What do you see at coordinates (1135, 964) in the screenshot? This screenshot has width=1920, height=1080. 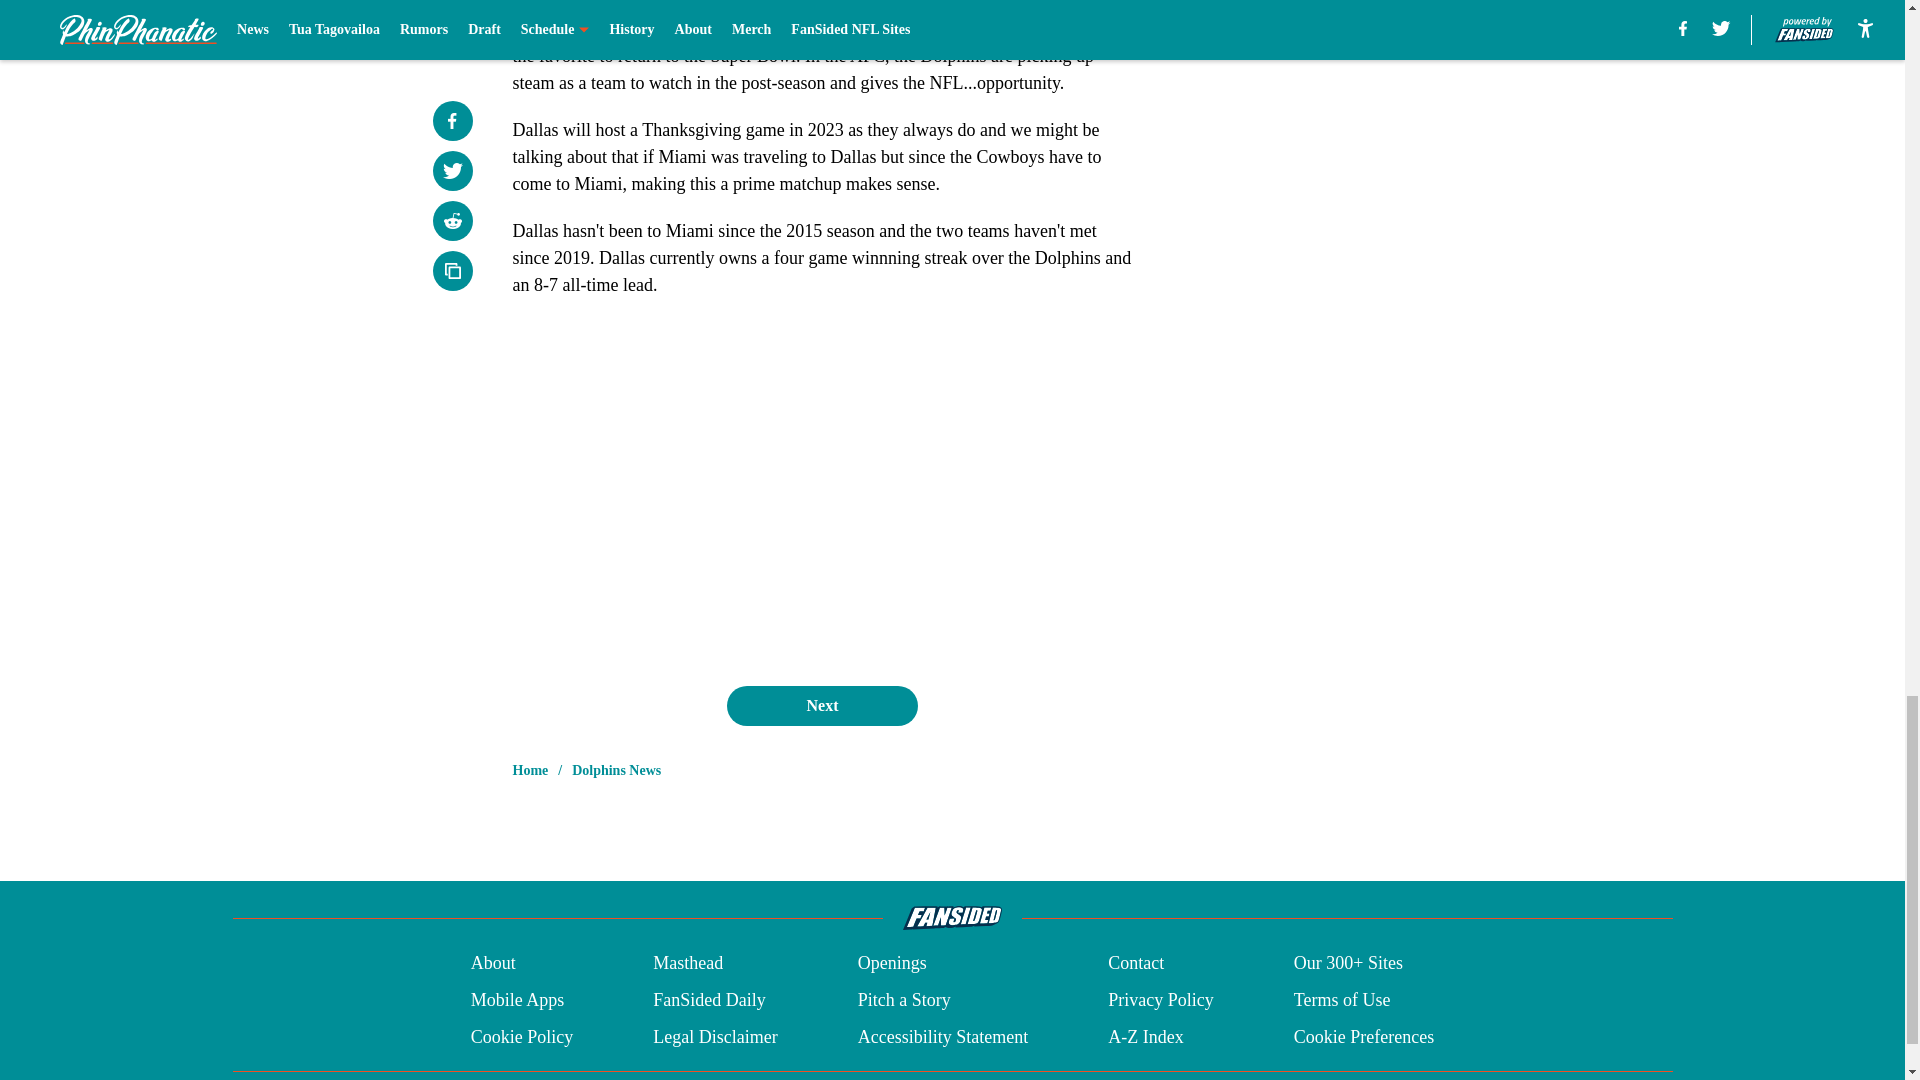 I see `Contact` at bounding box center [1135, 964].